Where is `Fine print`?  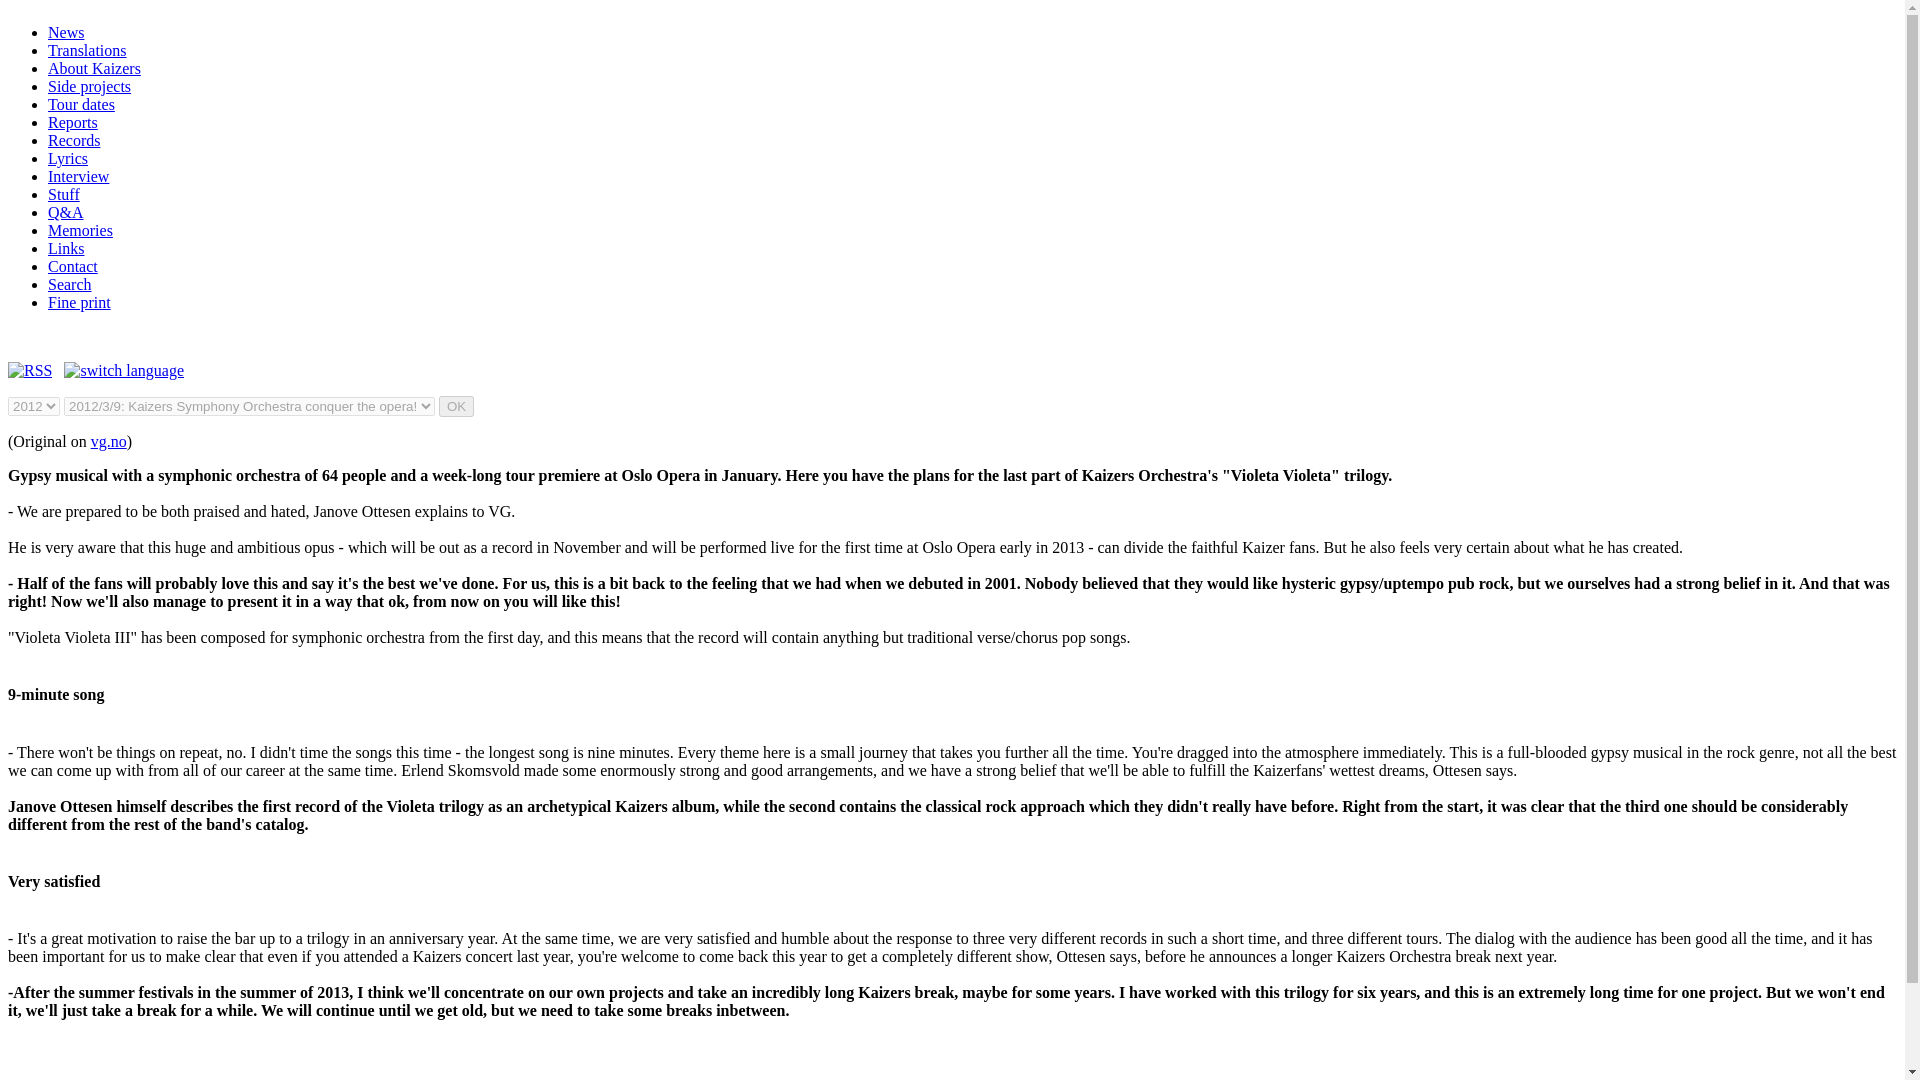
Fine print is located at coordinates (80, 302).